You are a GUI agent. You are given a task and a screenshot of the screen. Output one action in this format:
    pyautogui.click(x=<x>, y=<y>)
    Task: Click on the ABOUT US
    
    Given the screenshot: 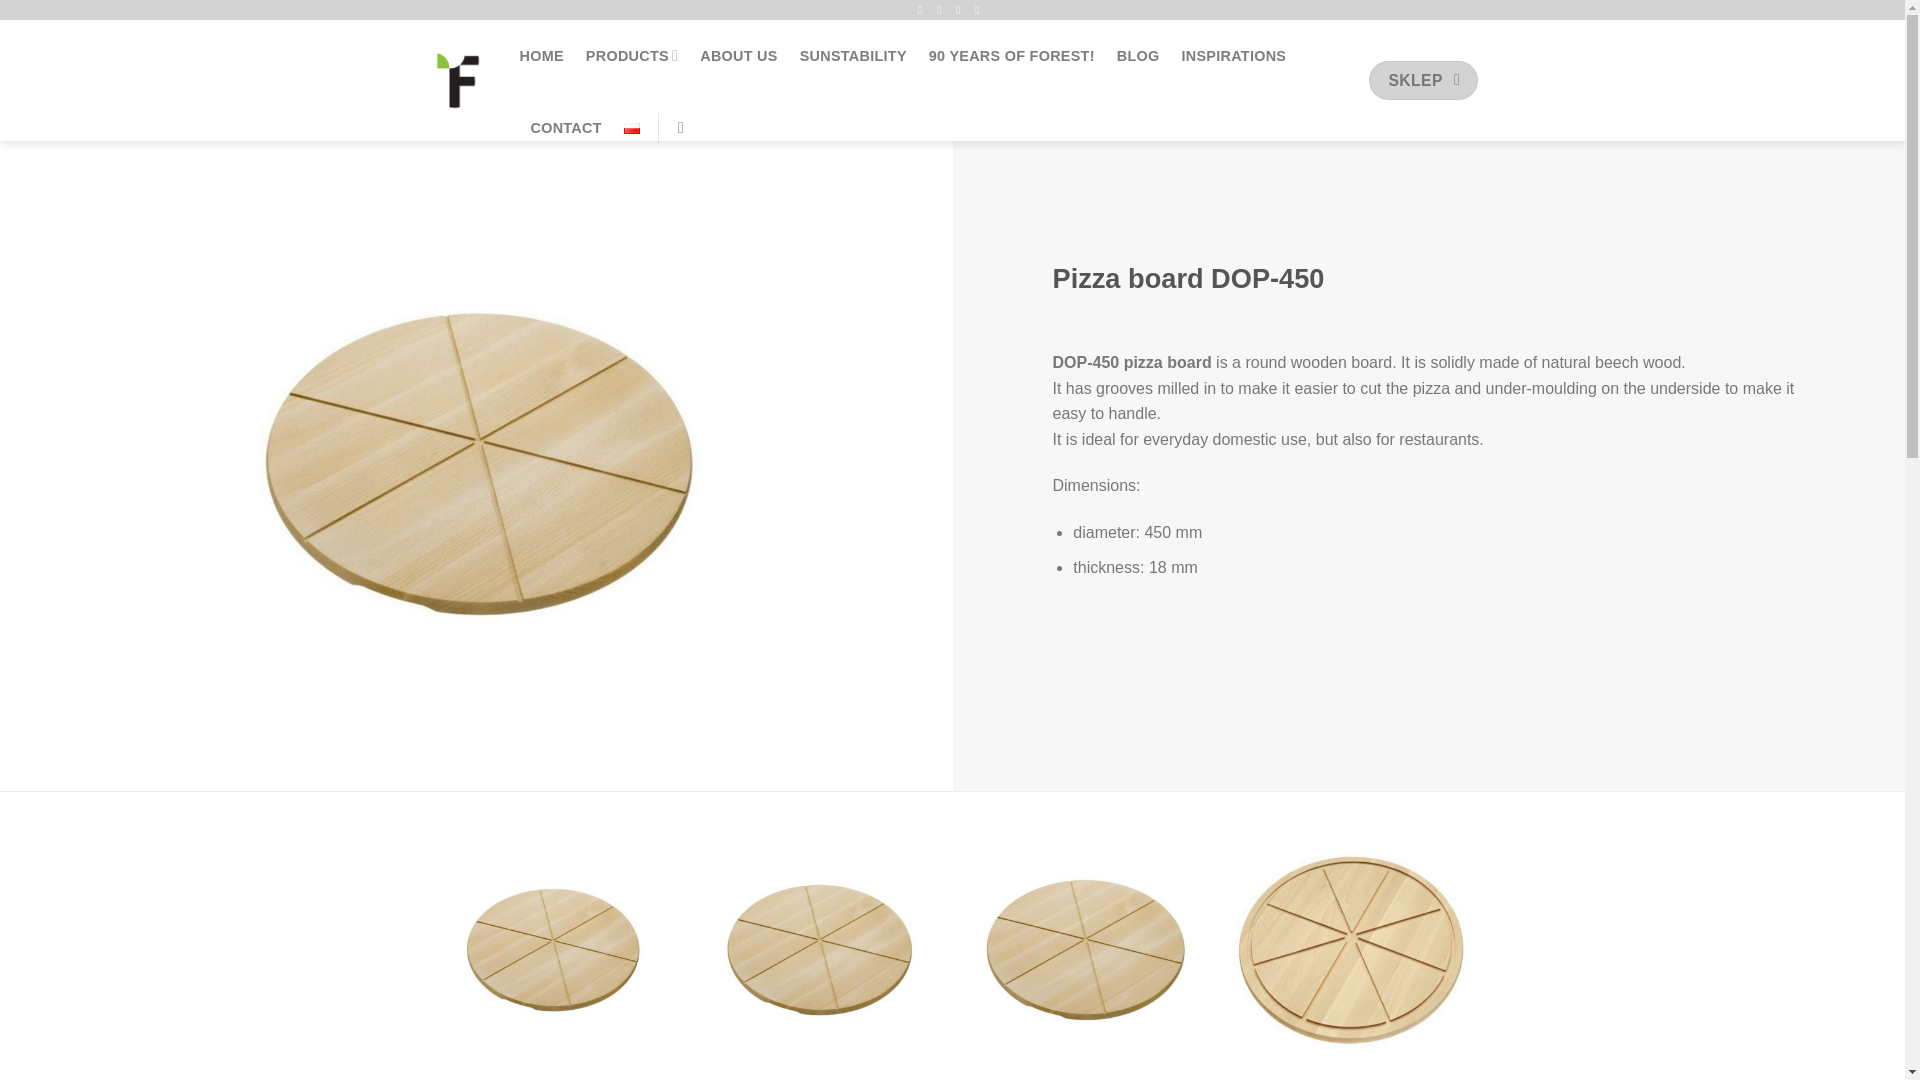 What is the action you would take?
    pyautogui.click(x=738, y=56)
    